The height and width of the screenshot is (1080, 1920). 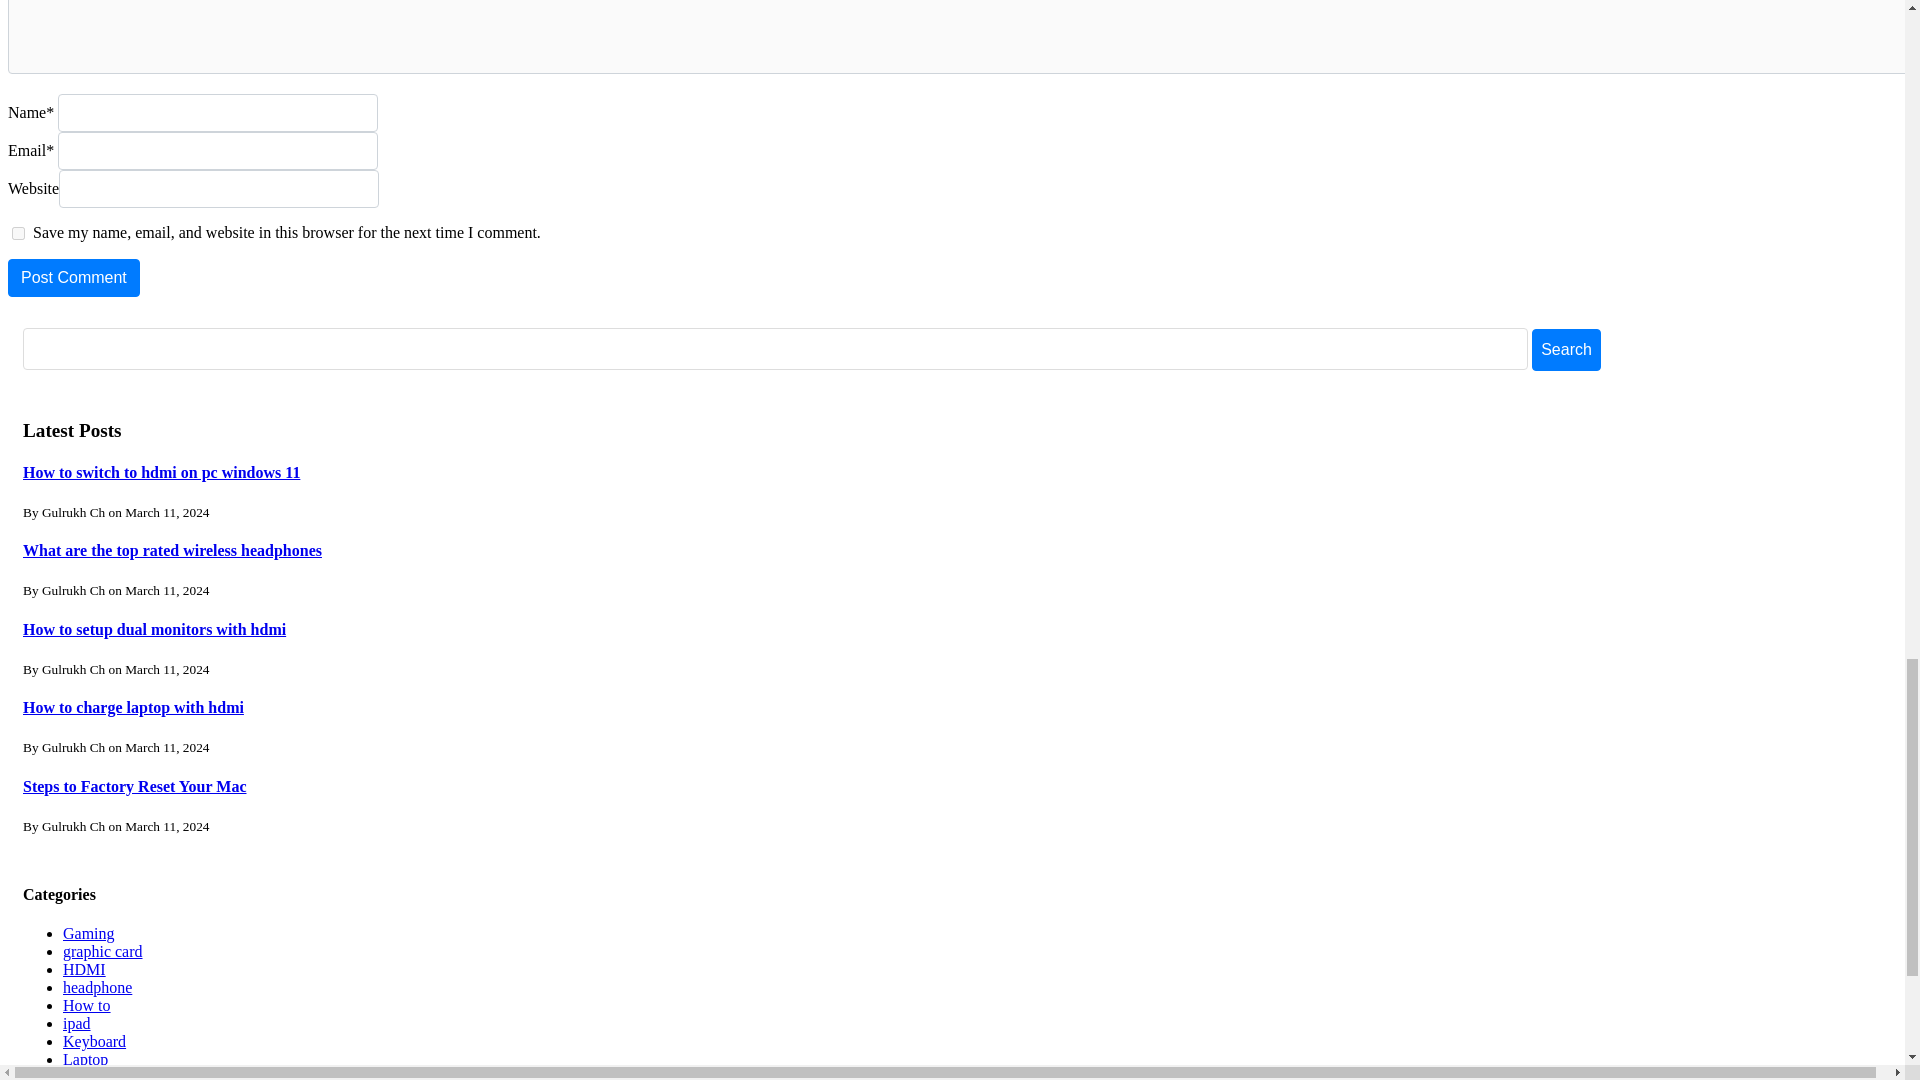 I want to click on Search, so click(x=1566, y=350).